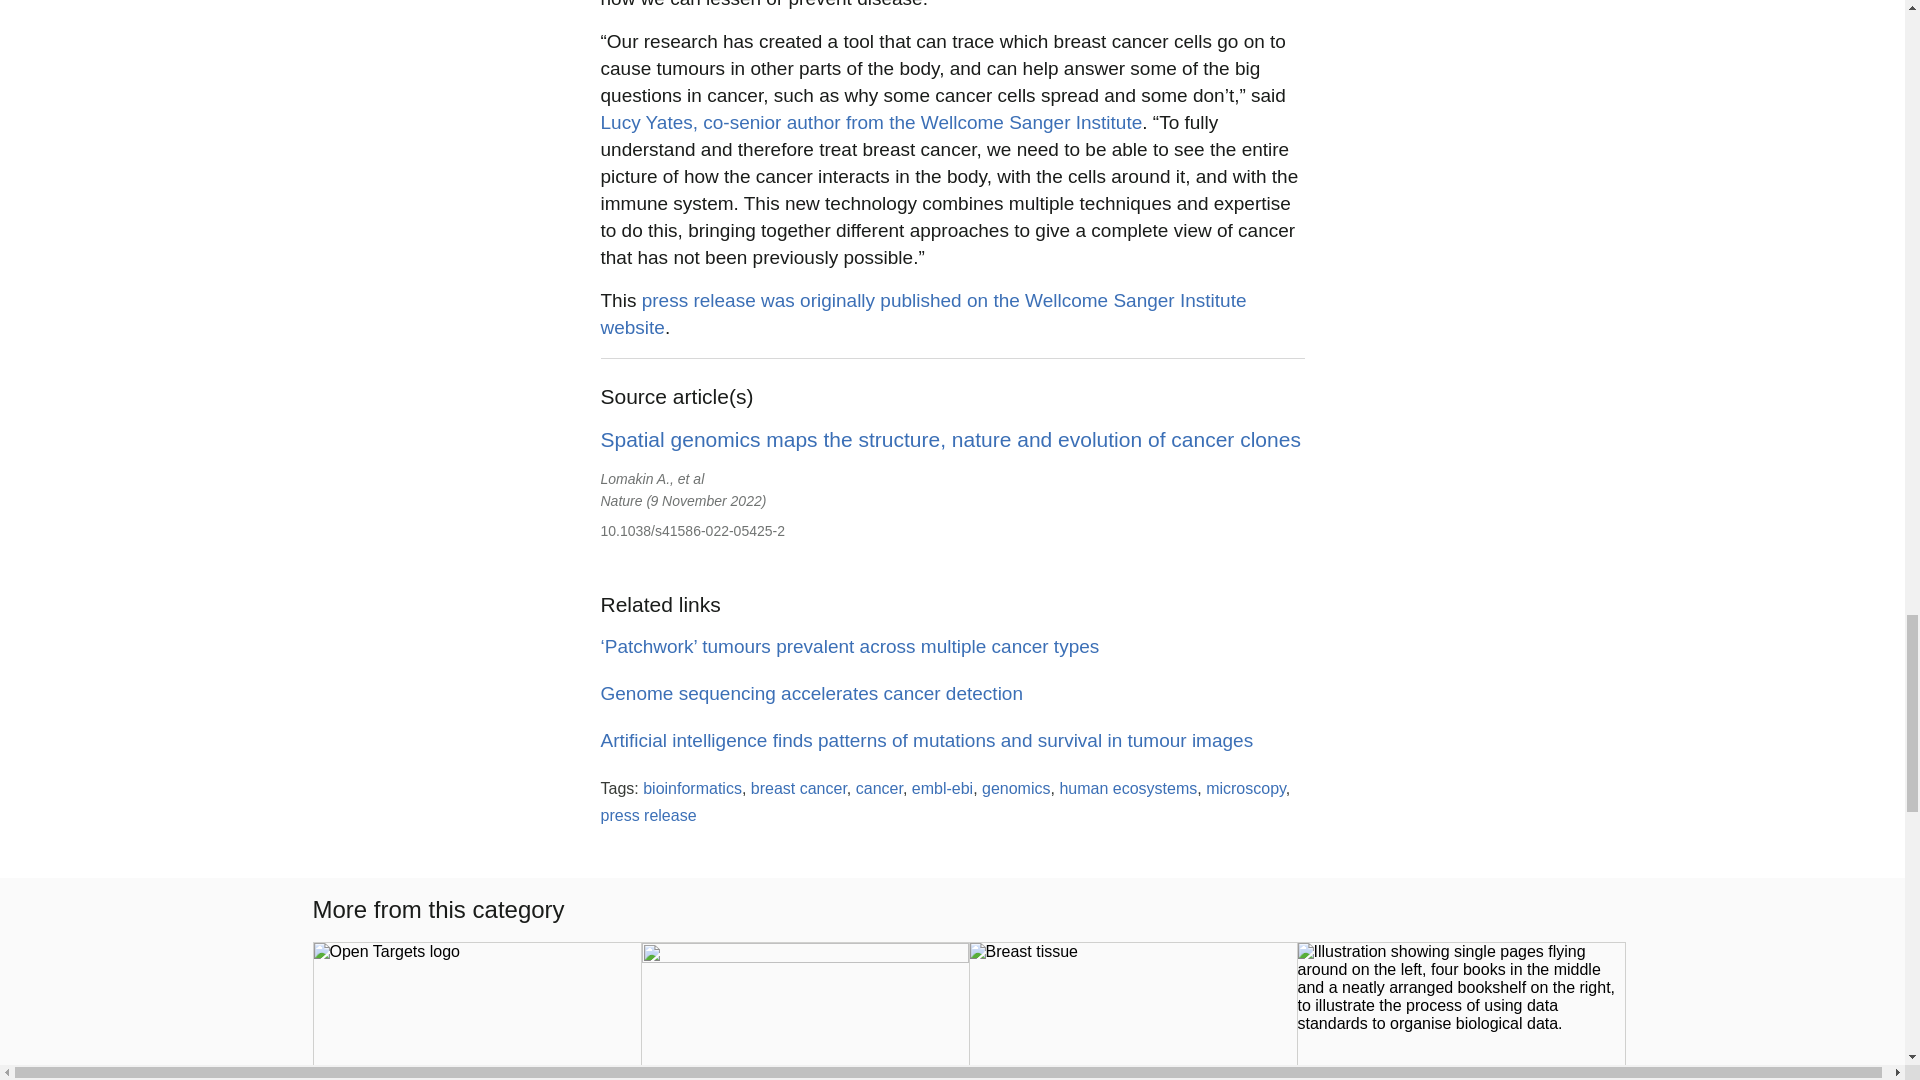  I want to click on press release, so click(647, 815).